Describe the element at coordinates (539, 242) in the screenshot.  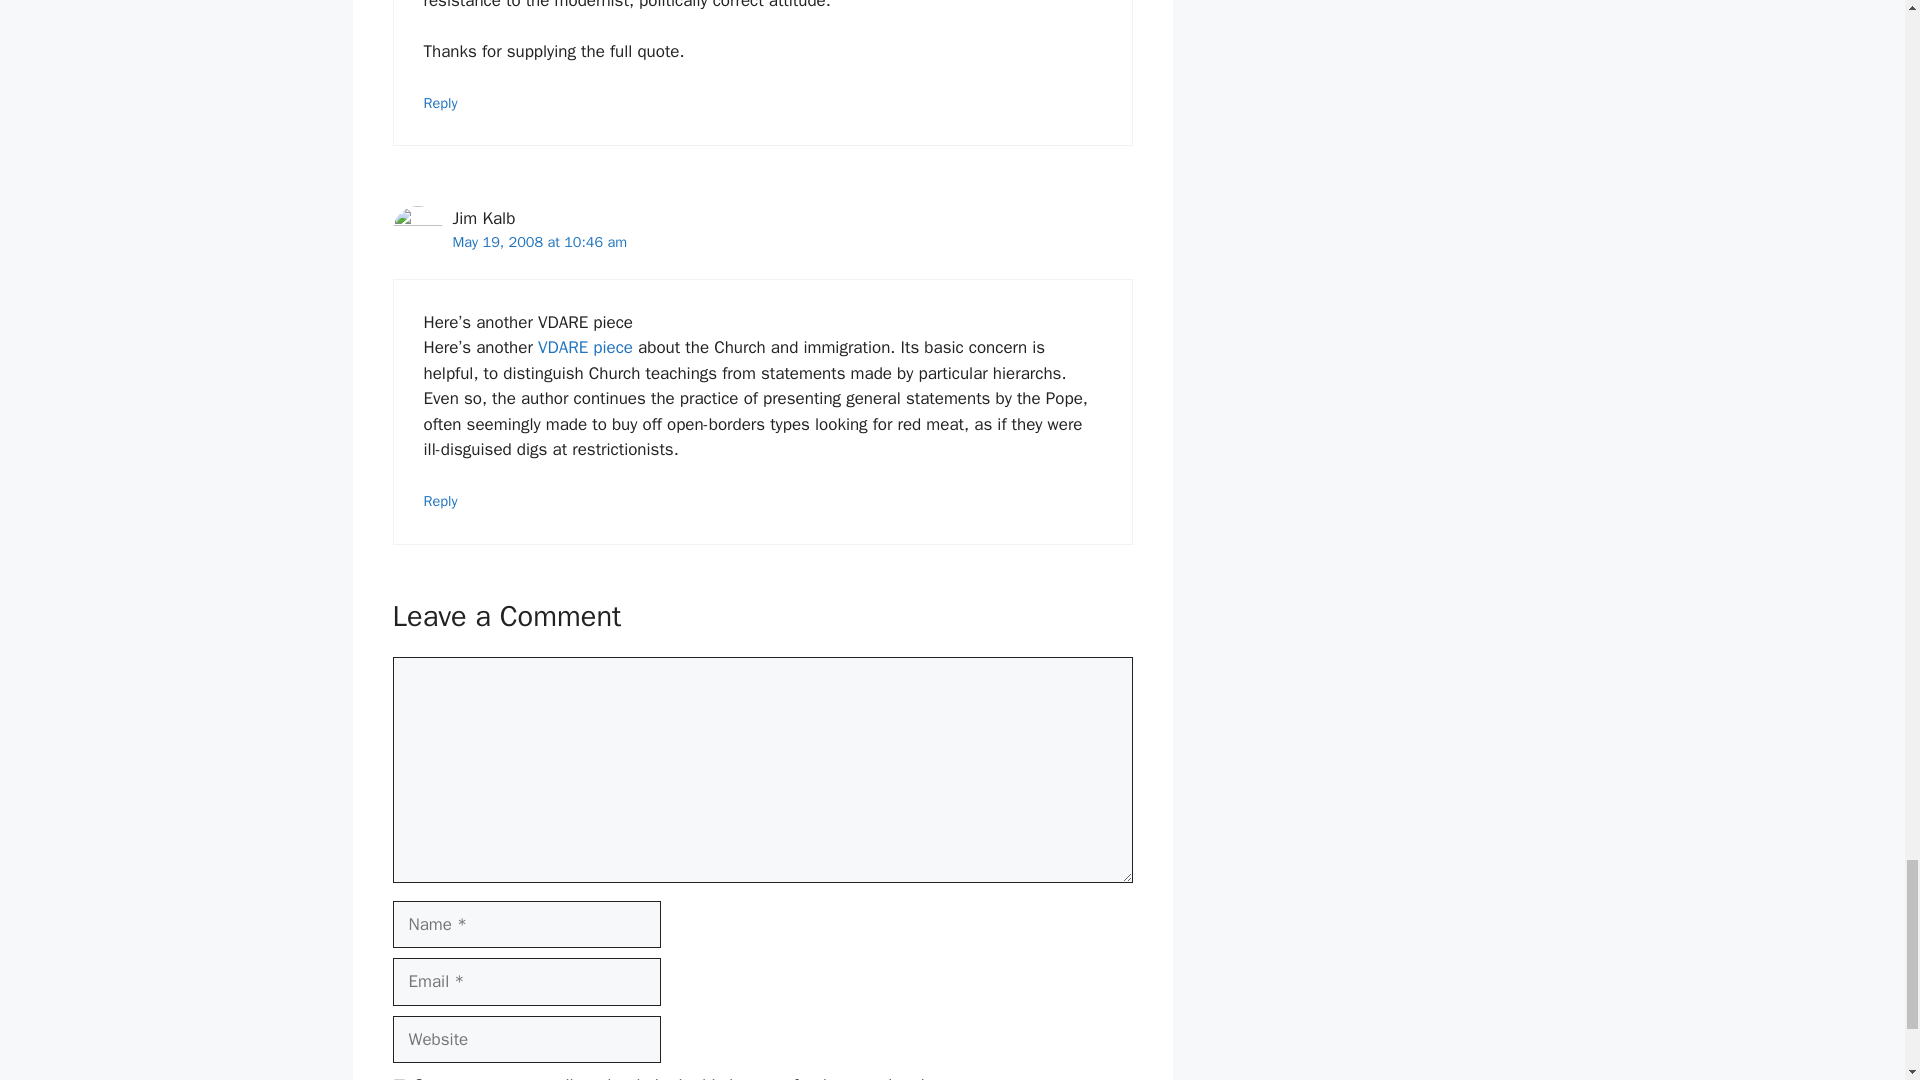
I see `May 19, 2008 at 10:46 am` at that location.